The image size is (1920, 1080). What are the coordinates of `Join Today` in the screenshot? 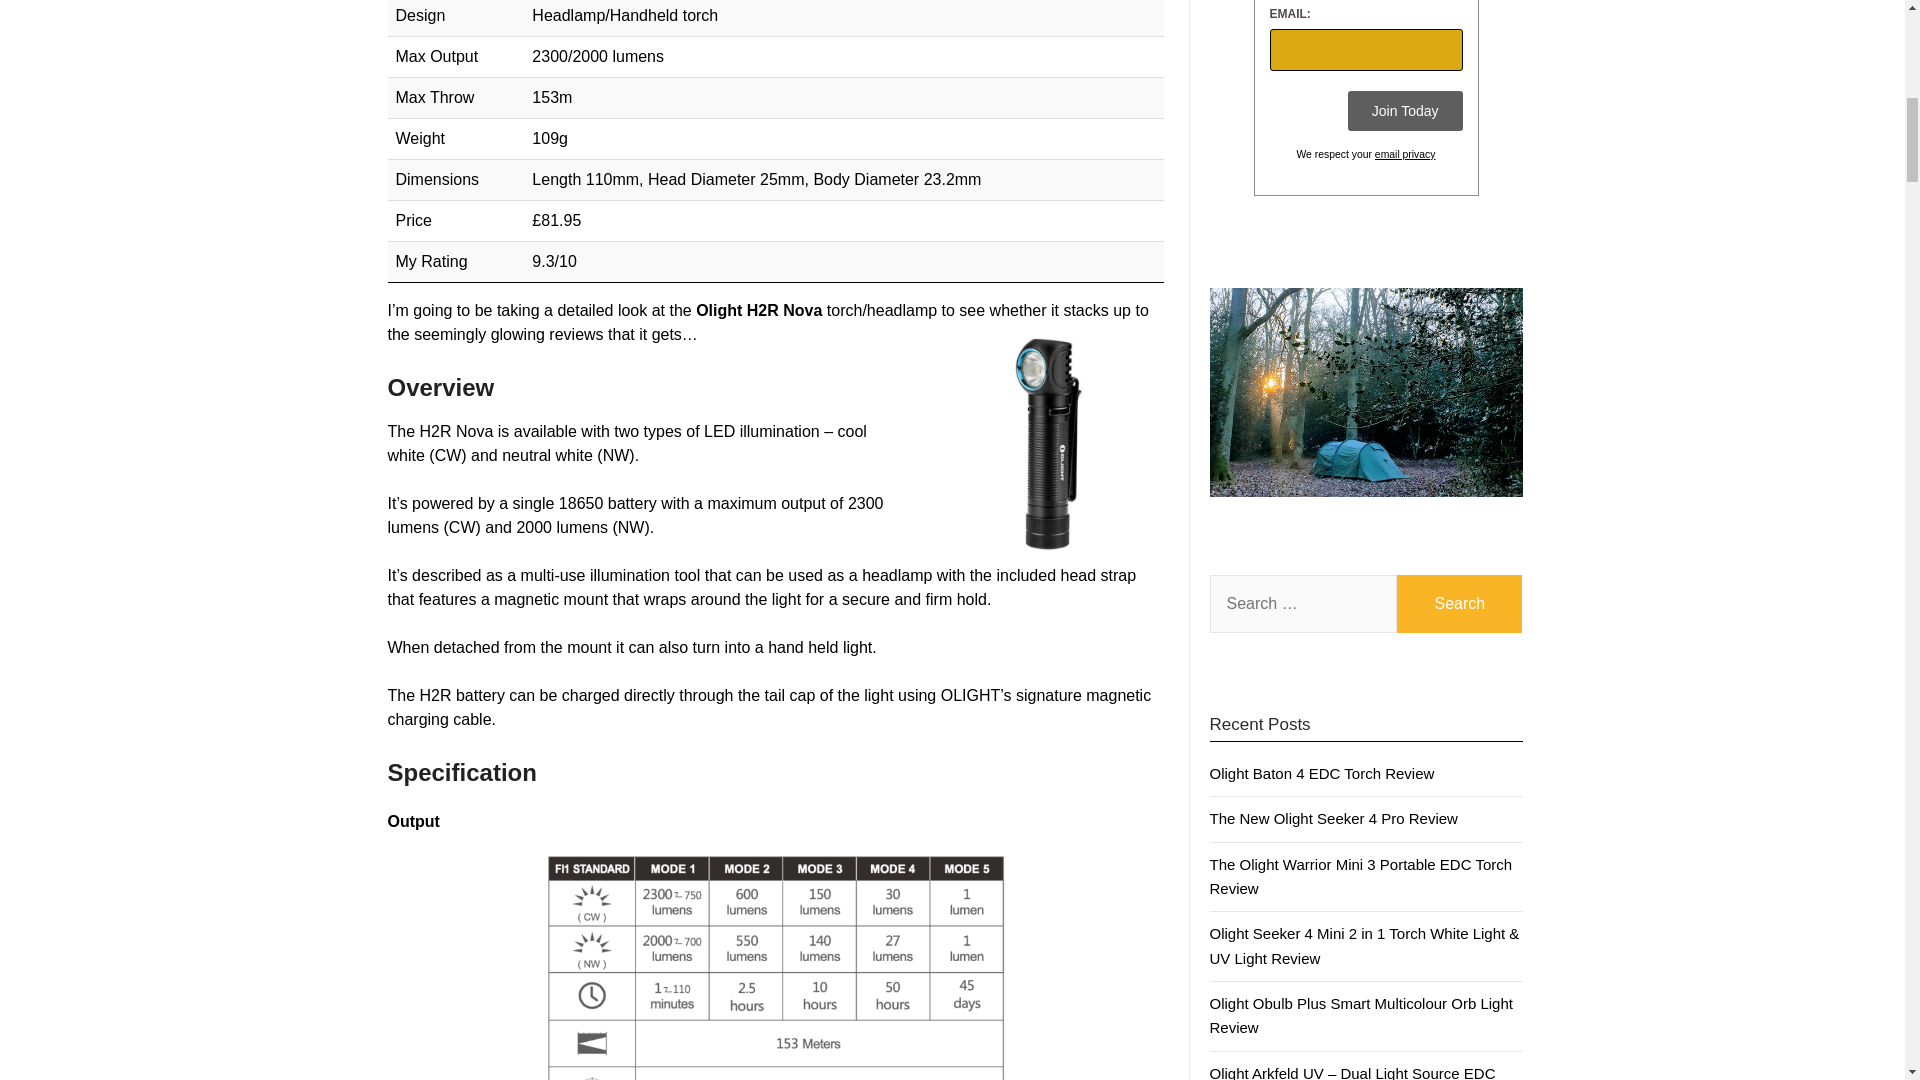 It's located at (1405, 110).